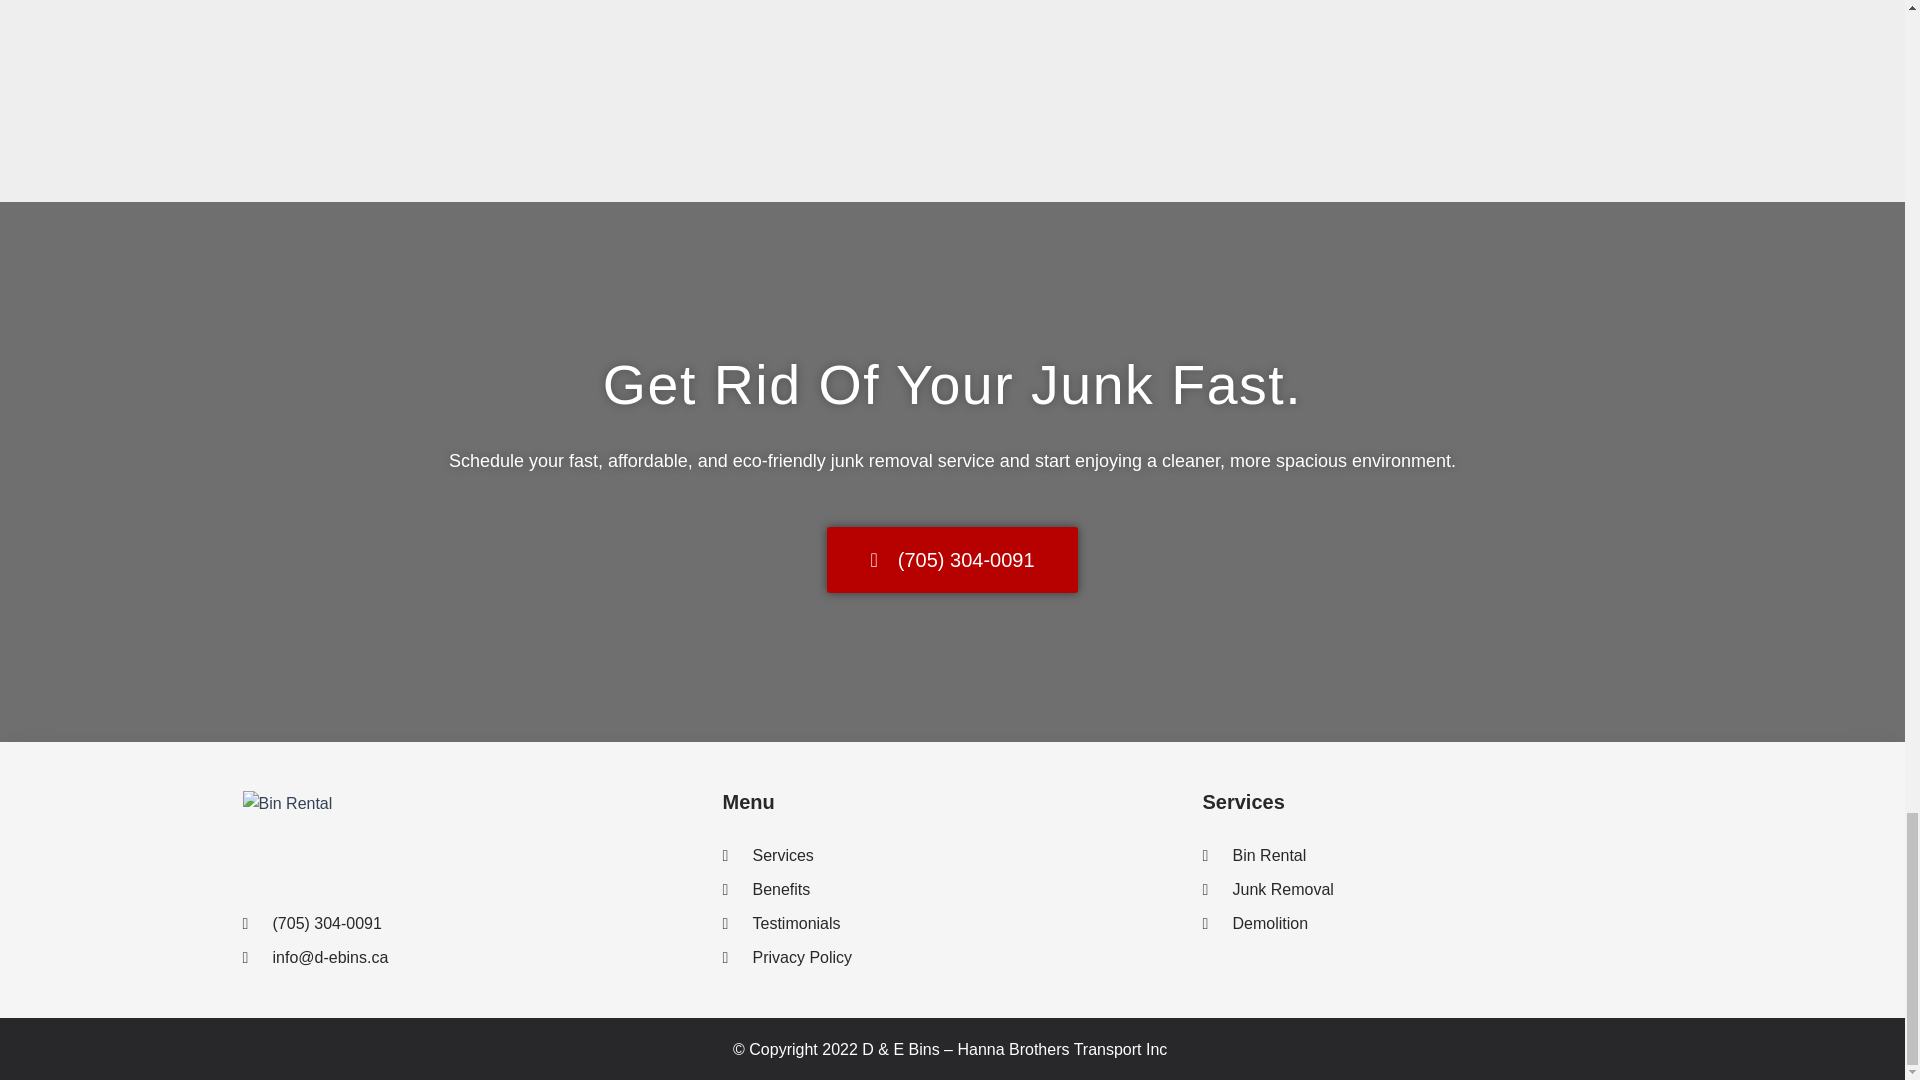 The height and width of the screenshot is (1080, 1920). I want to click on Testimonials, so click(952, 924).